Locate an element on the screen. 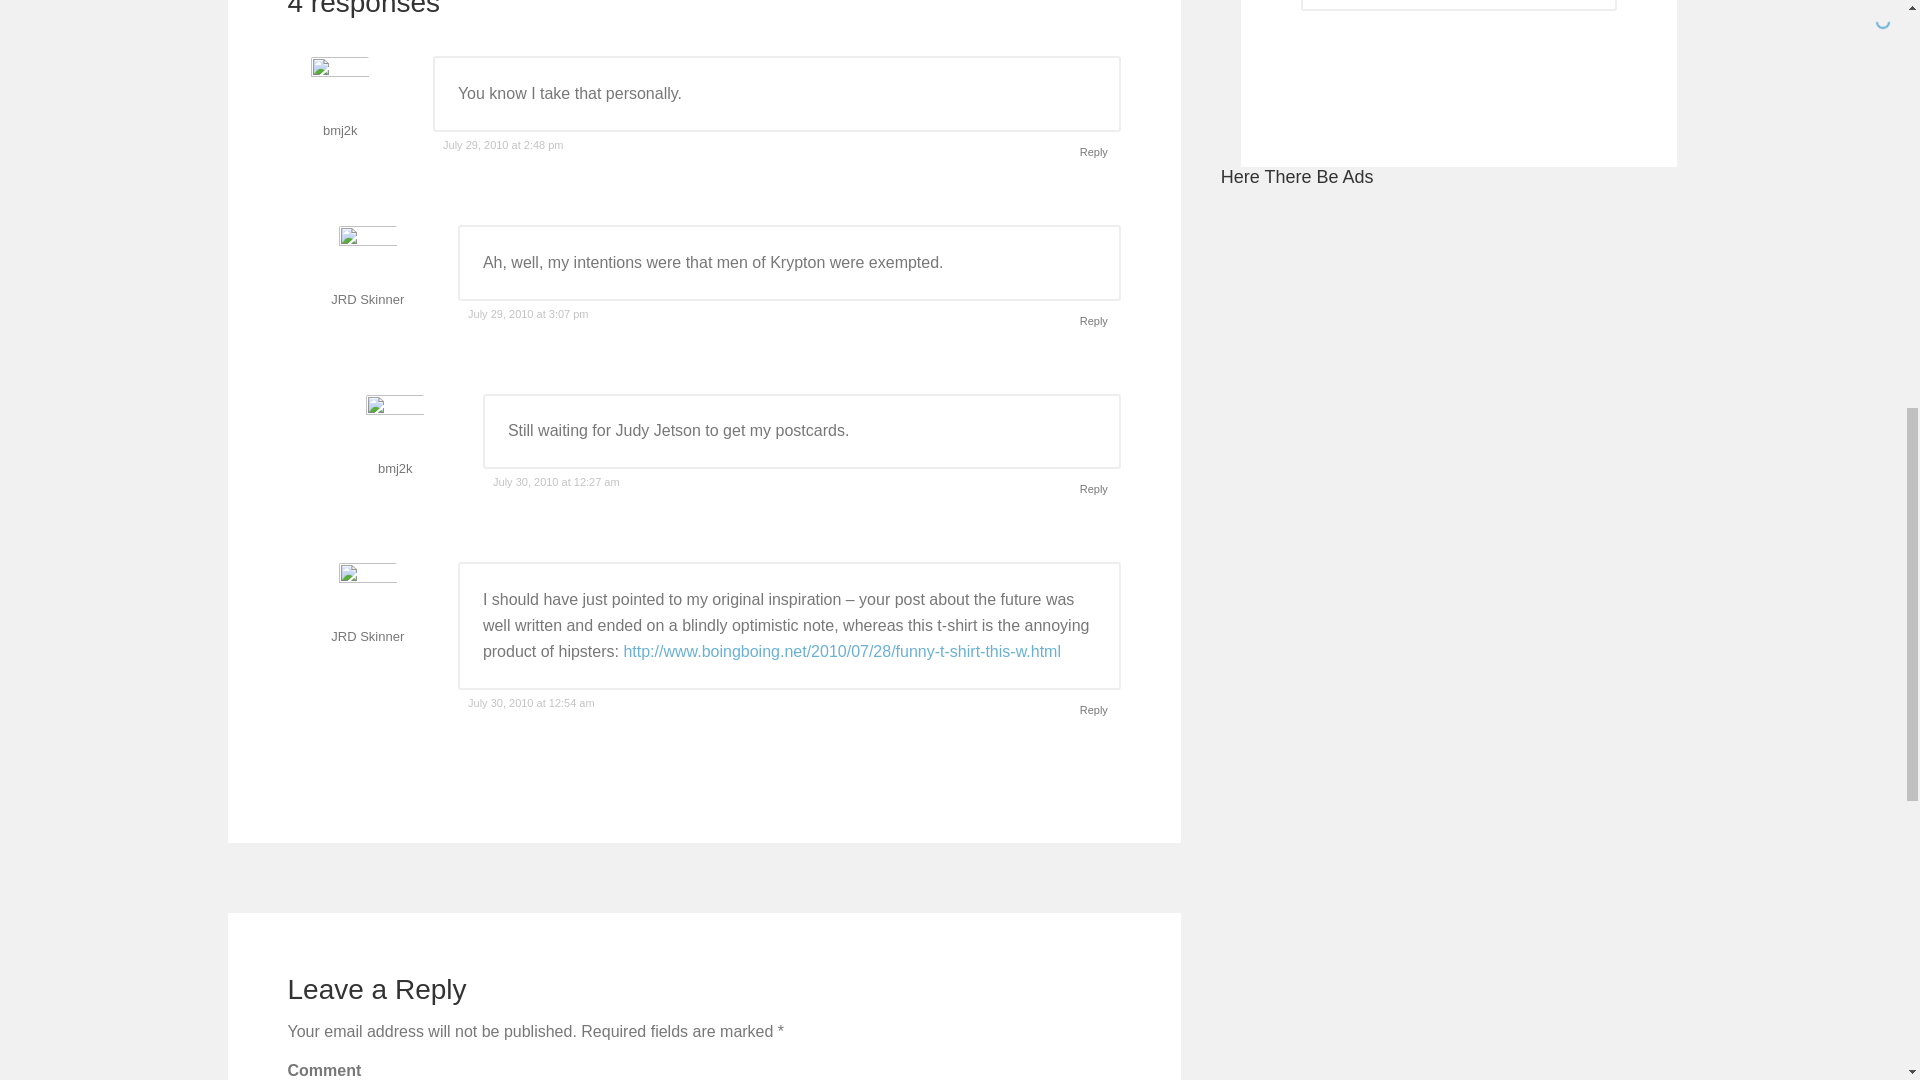 The image size is (1920, 1080). bmj2k is located at coordinates (340, 130).